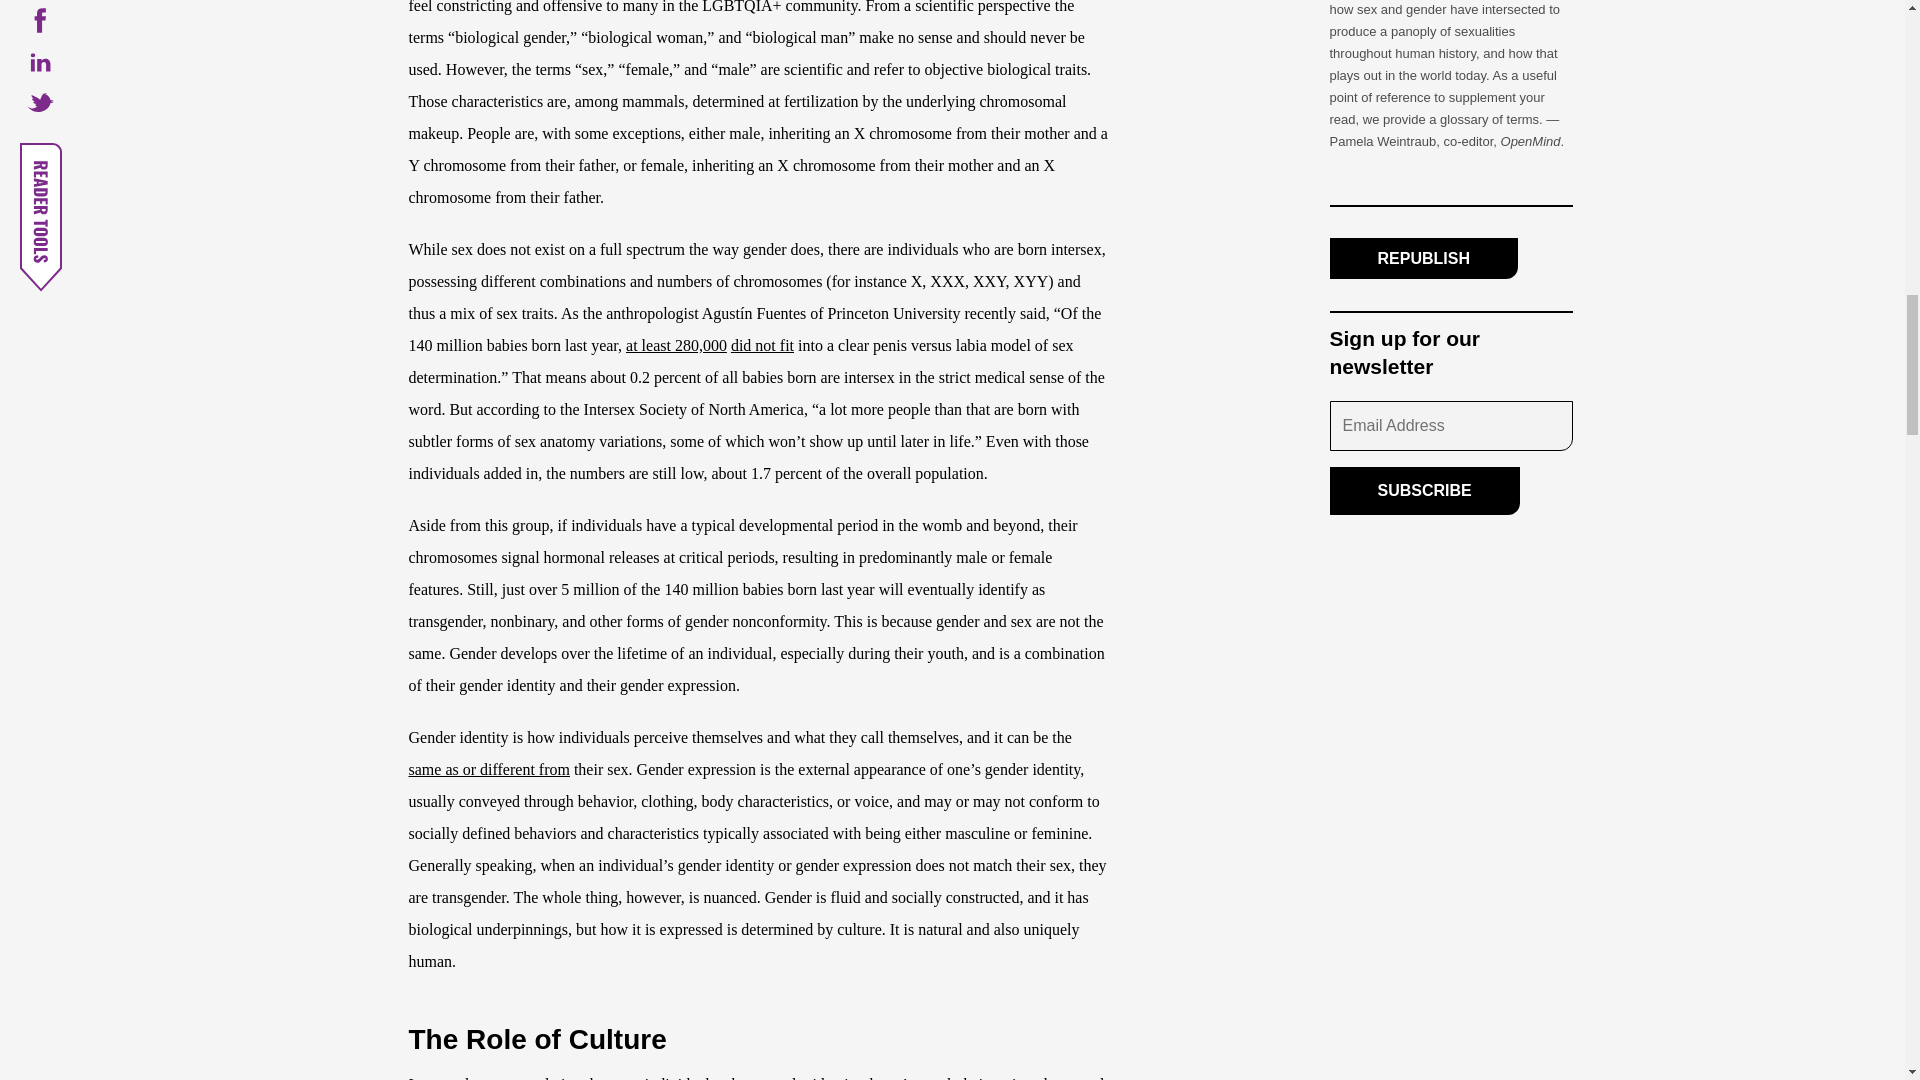  What do you see at coordinates (762, 345) in the screenshot?
I see `did not fit` at bounding box center [762, 345].